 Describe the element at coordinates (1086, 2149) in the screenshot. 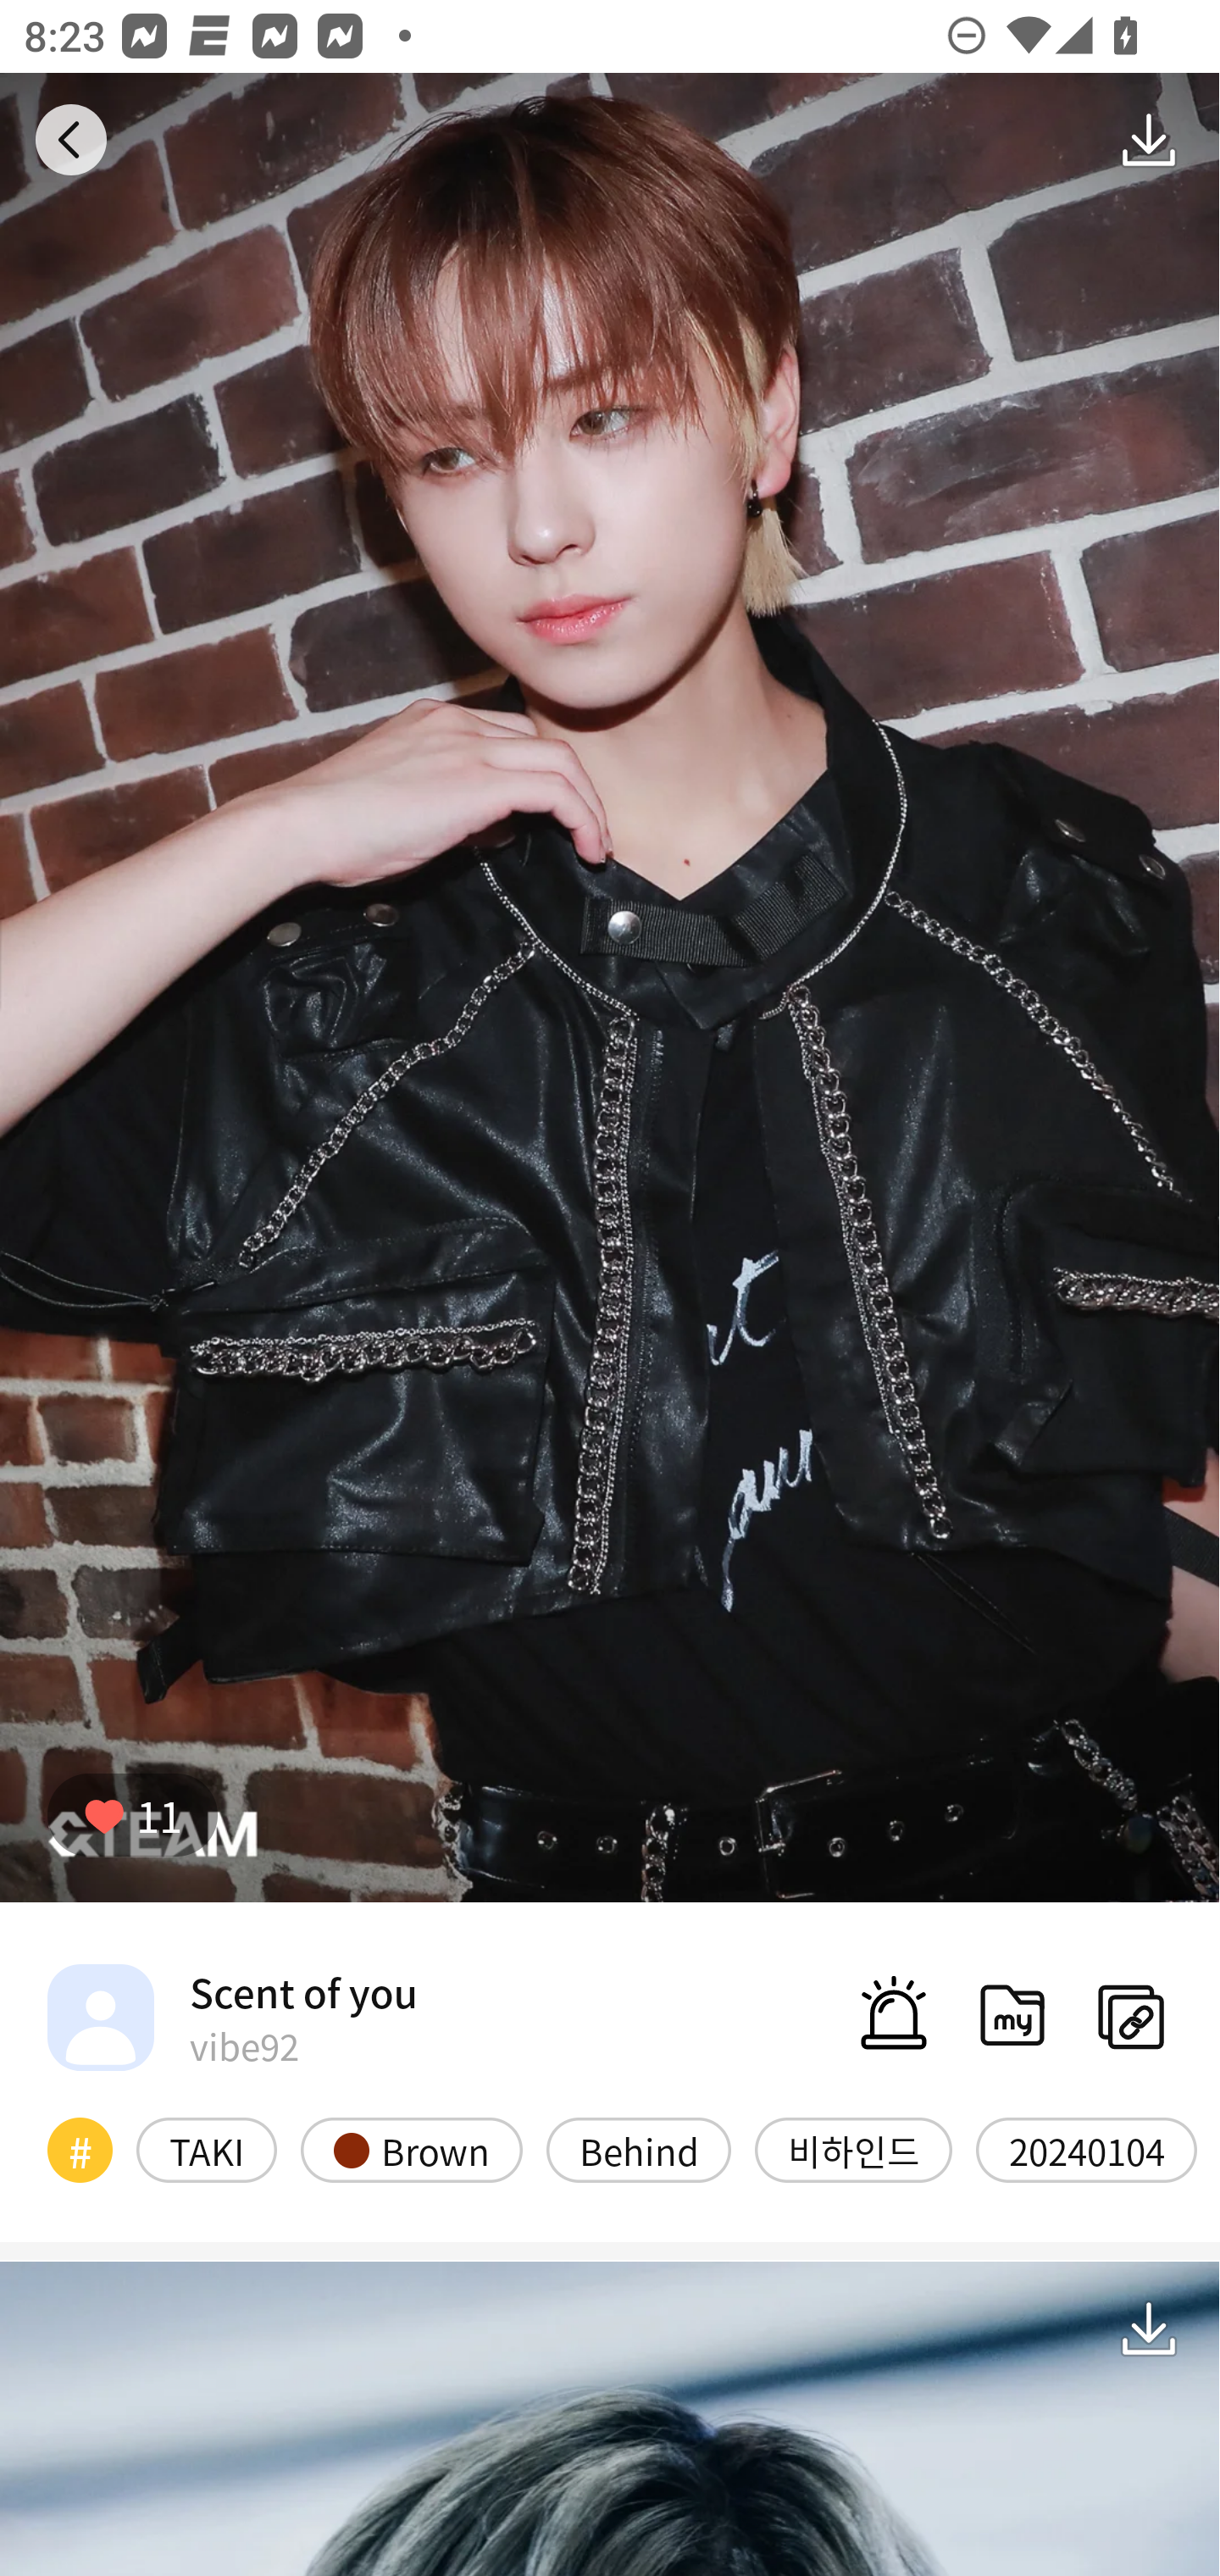

I see `20240104` at that location.